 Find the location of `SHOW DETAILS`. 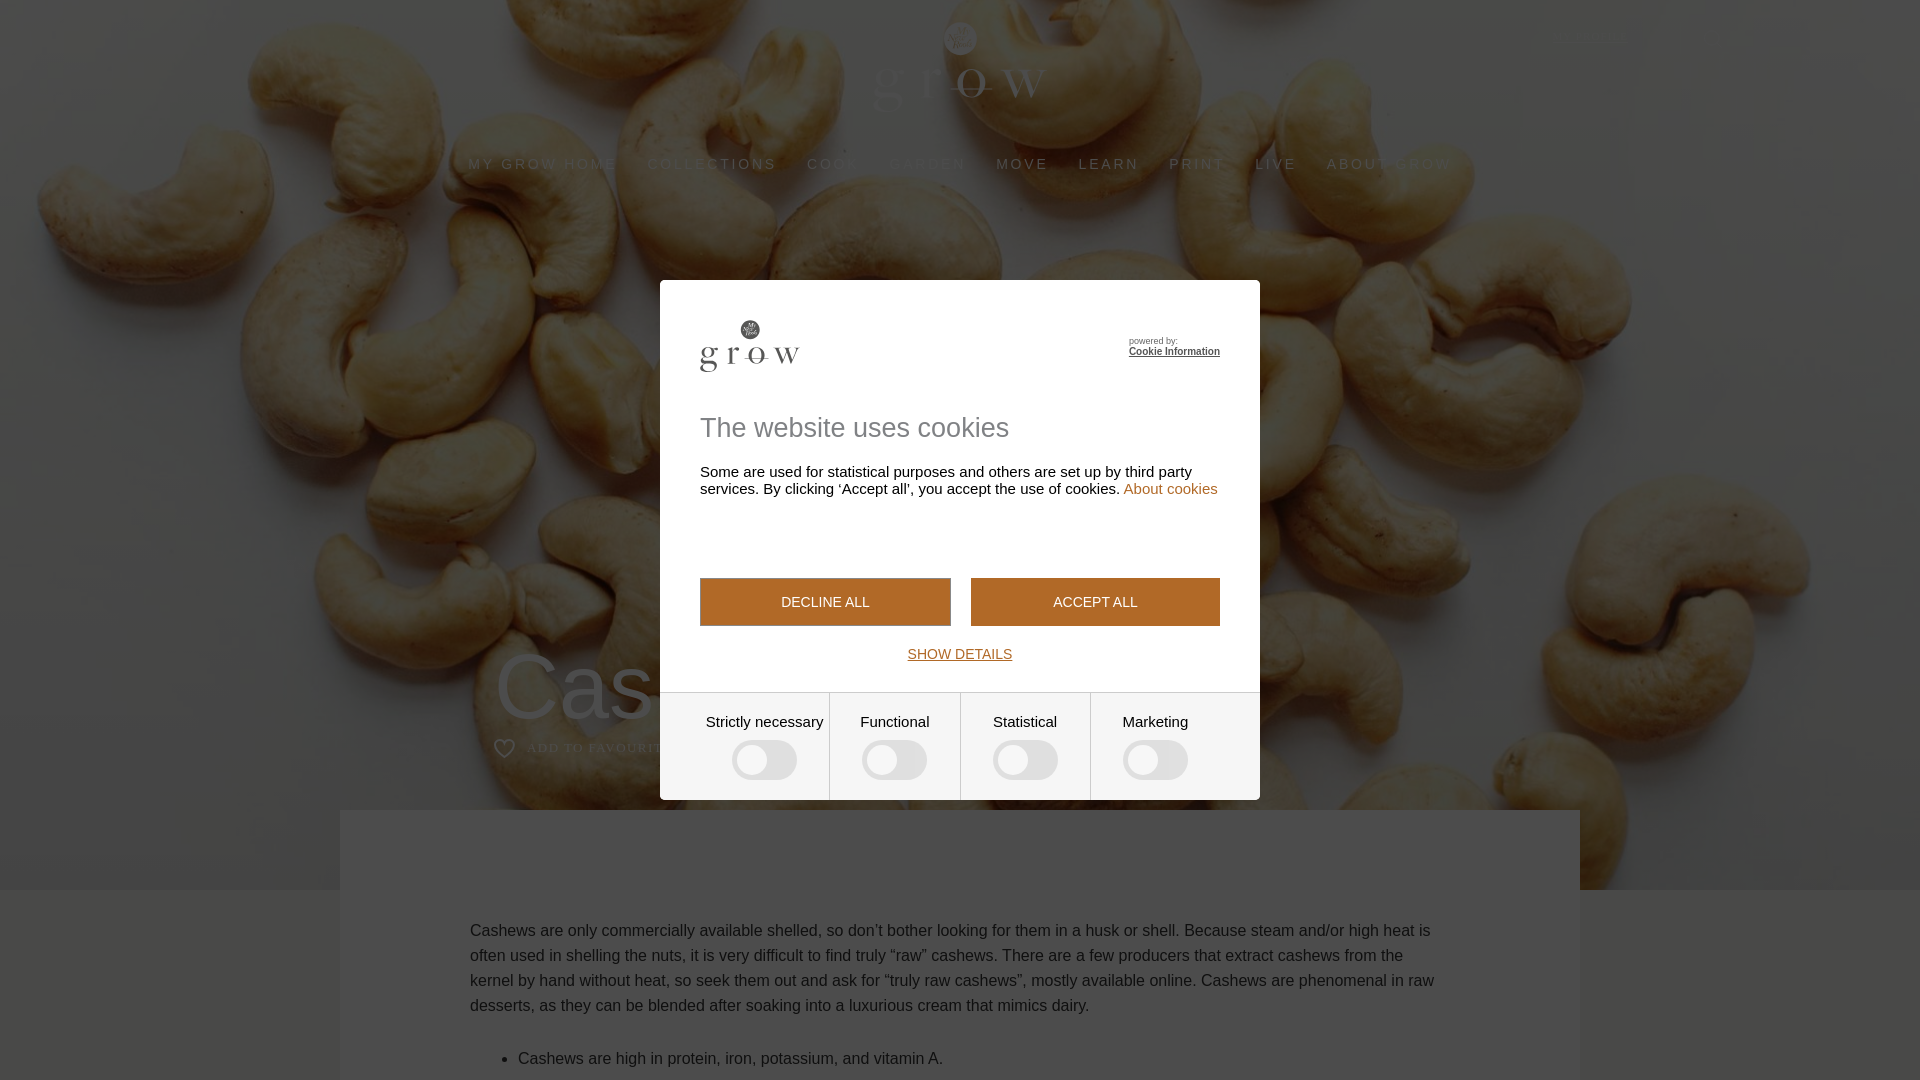

SHOW DETAILS is located at coordinates (960, 654).